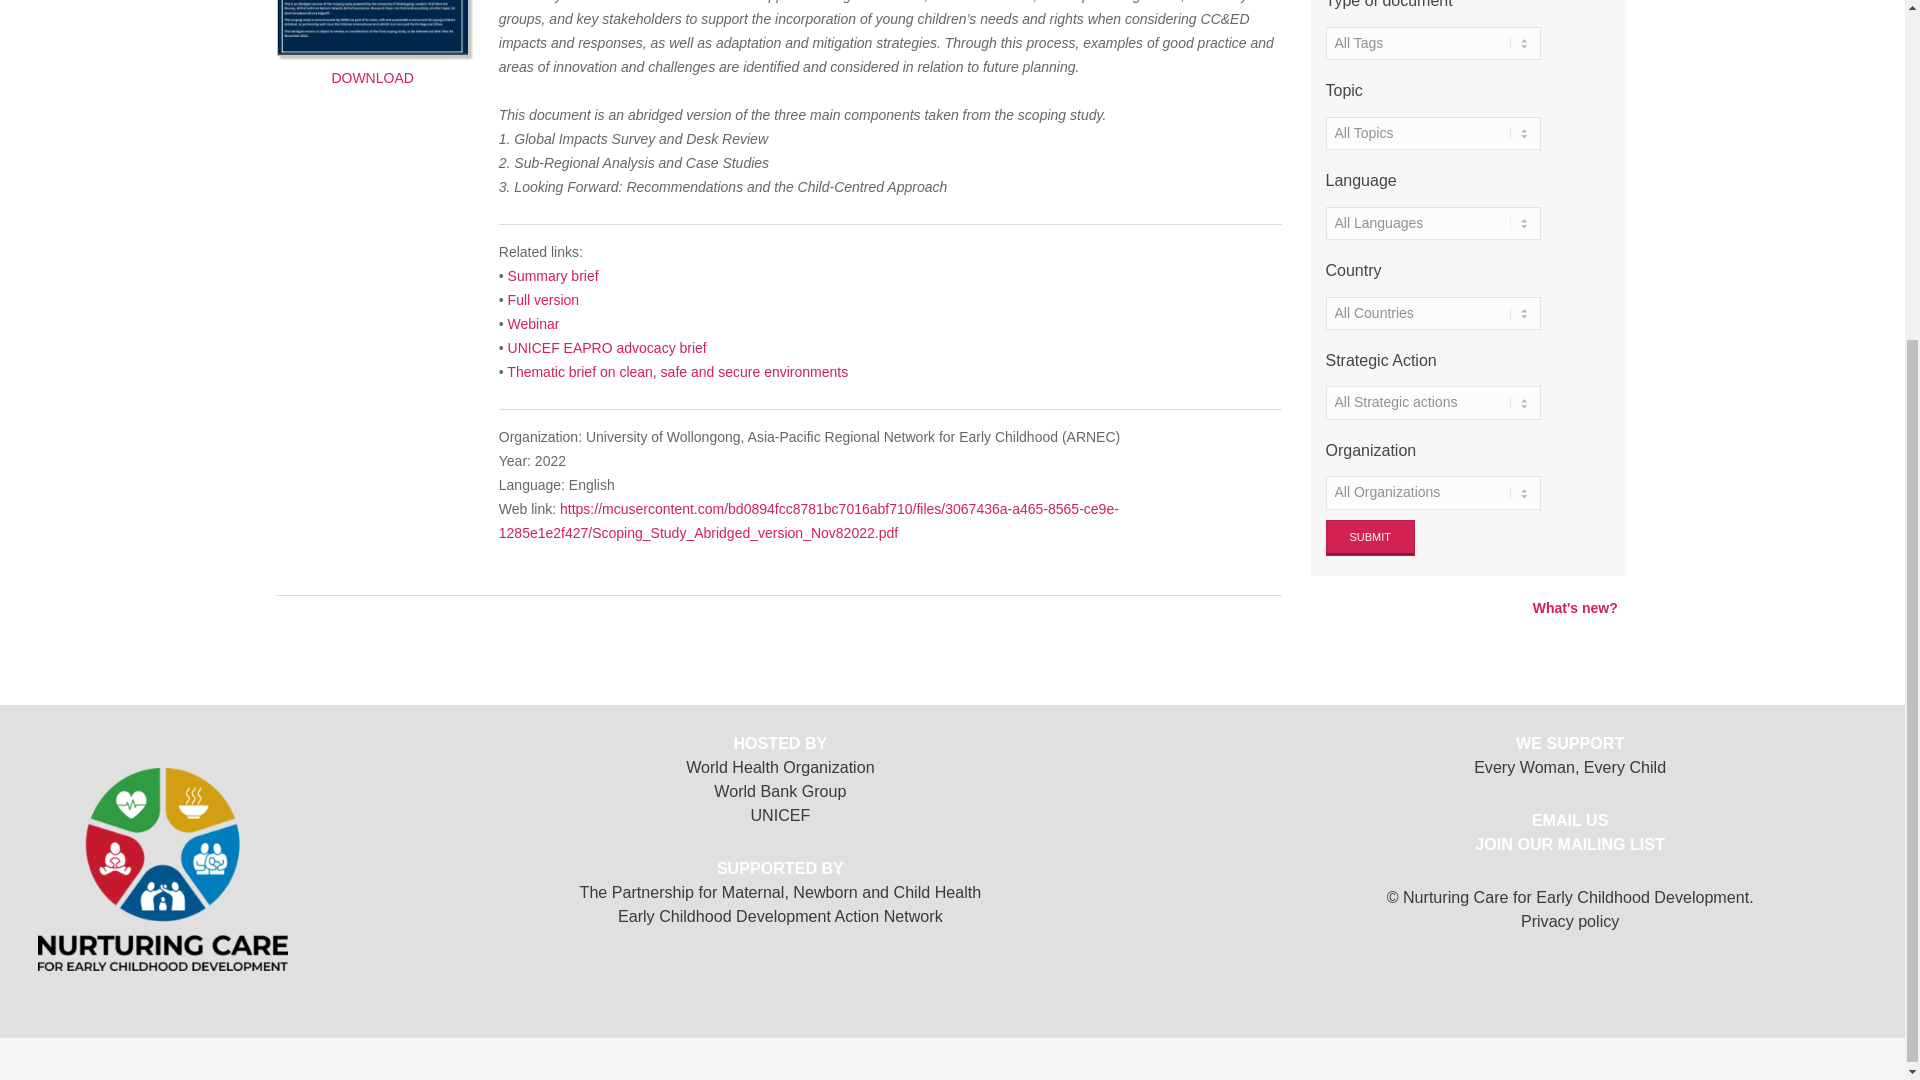 The height and width of the screenshot is (1080, 1920). I want to click on Summary brief, so click(554, 276).